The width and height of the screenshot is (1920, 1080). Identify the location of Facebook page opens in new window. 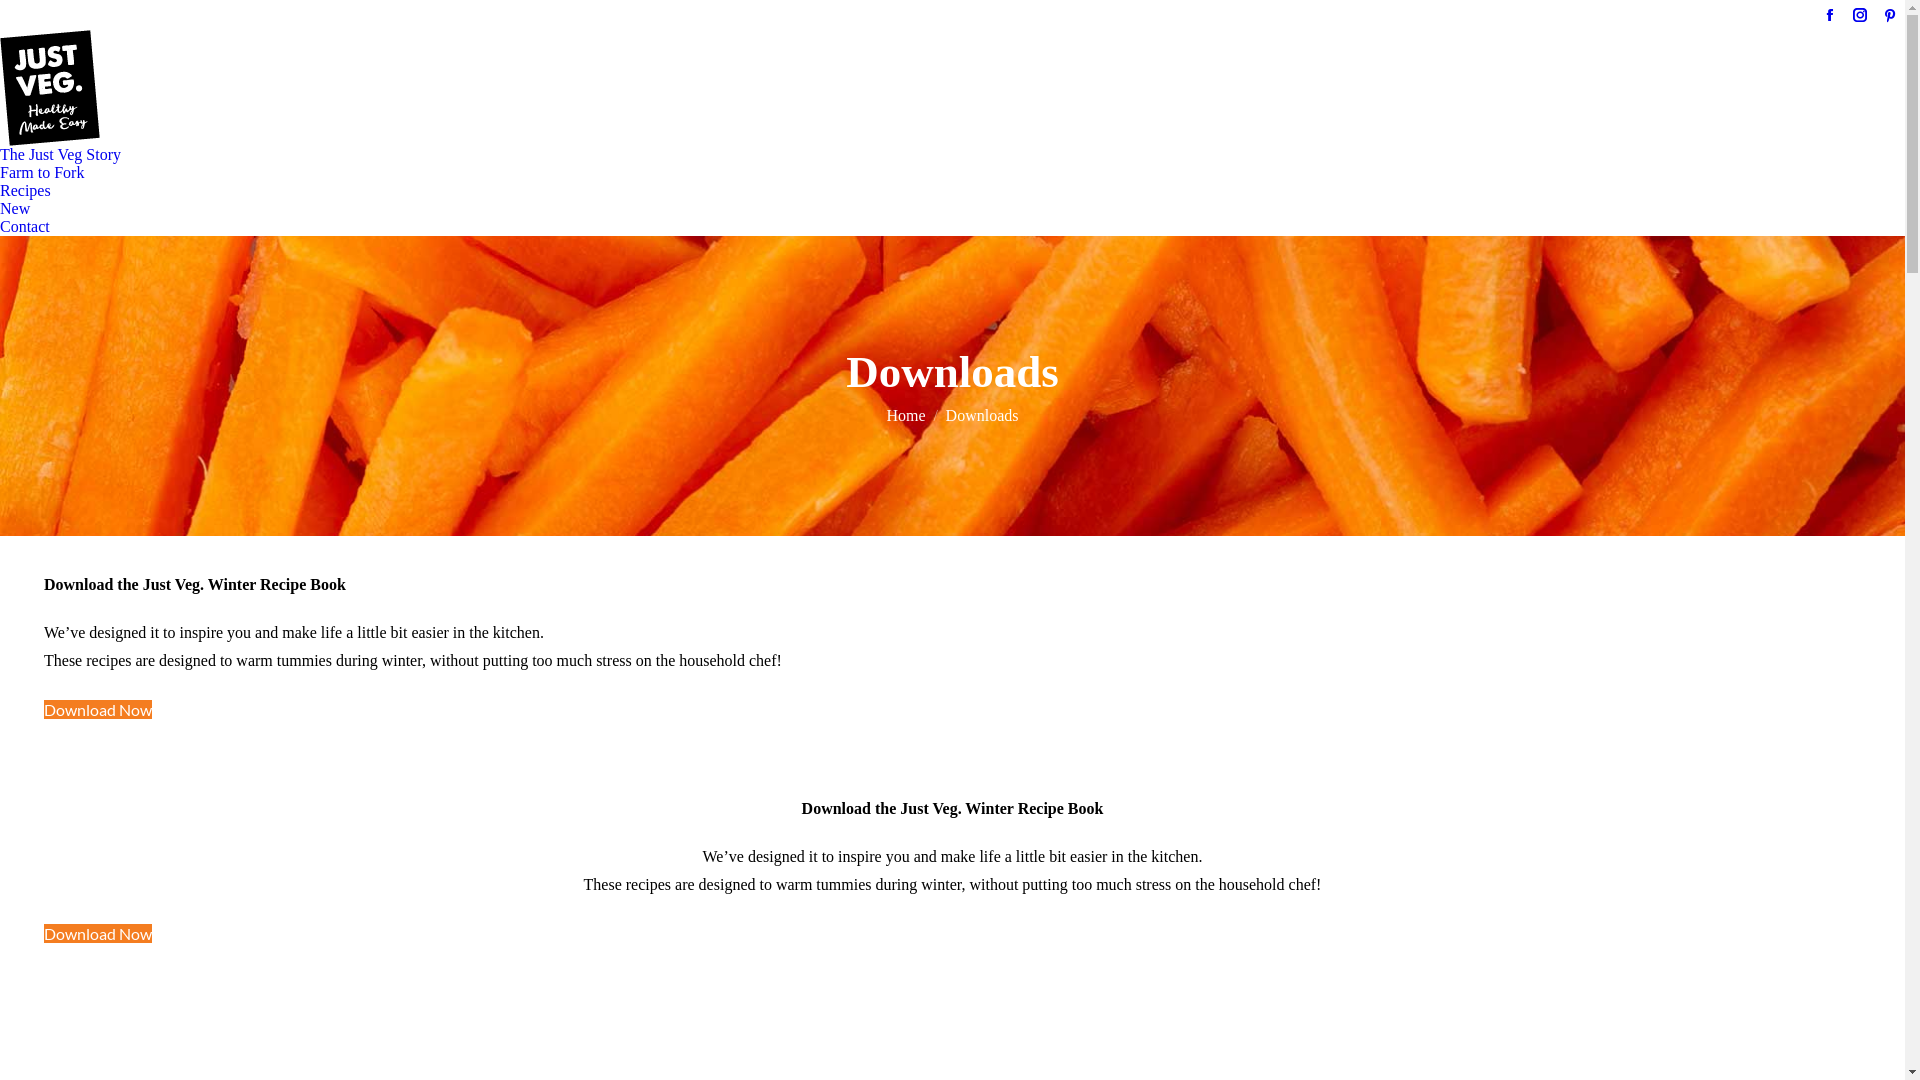
(1830, 15).